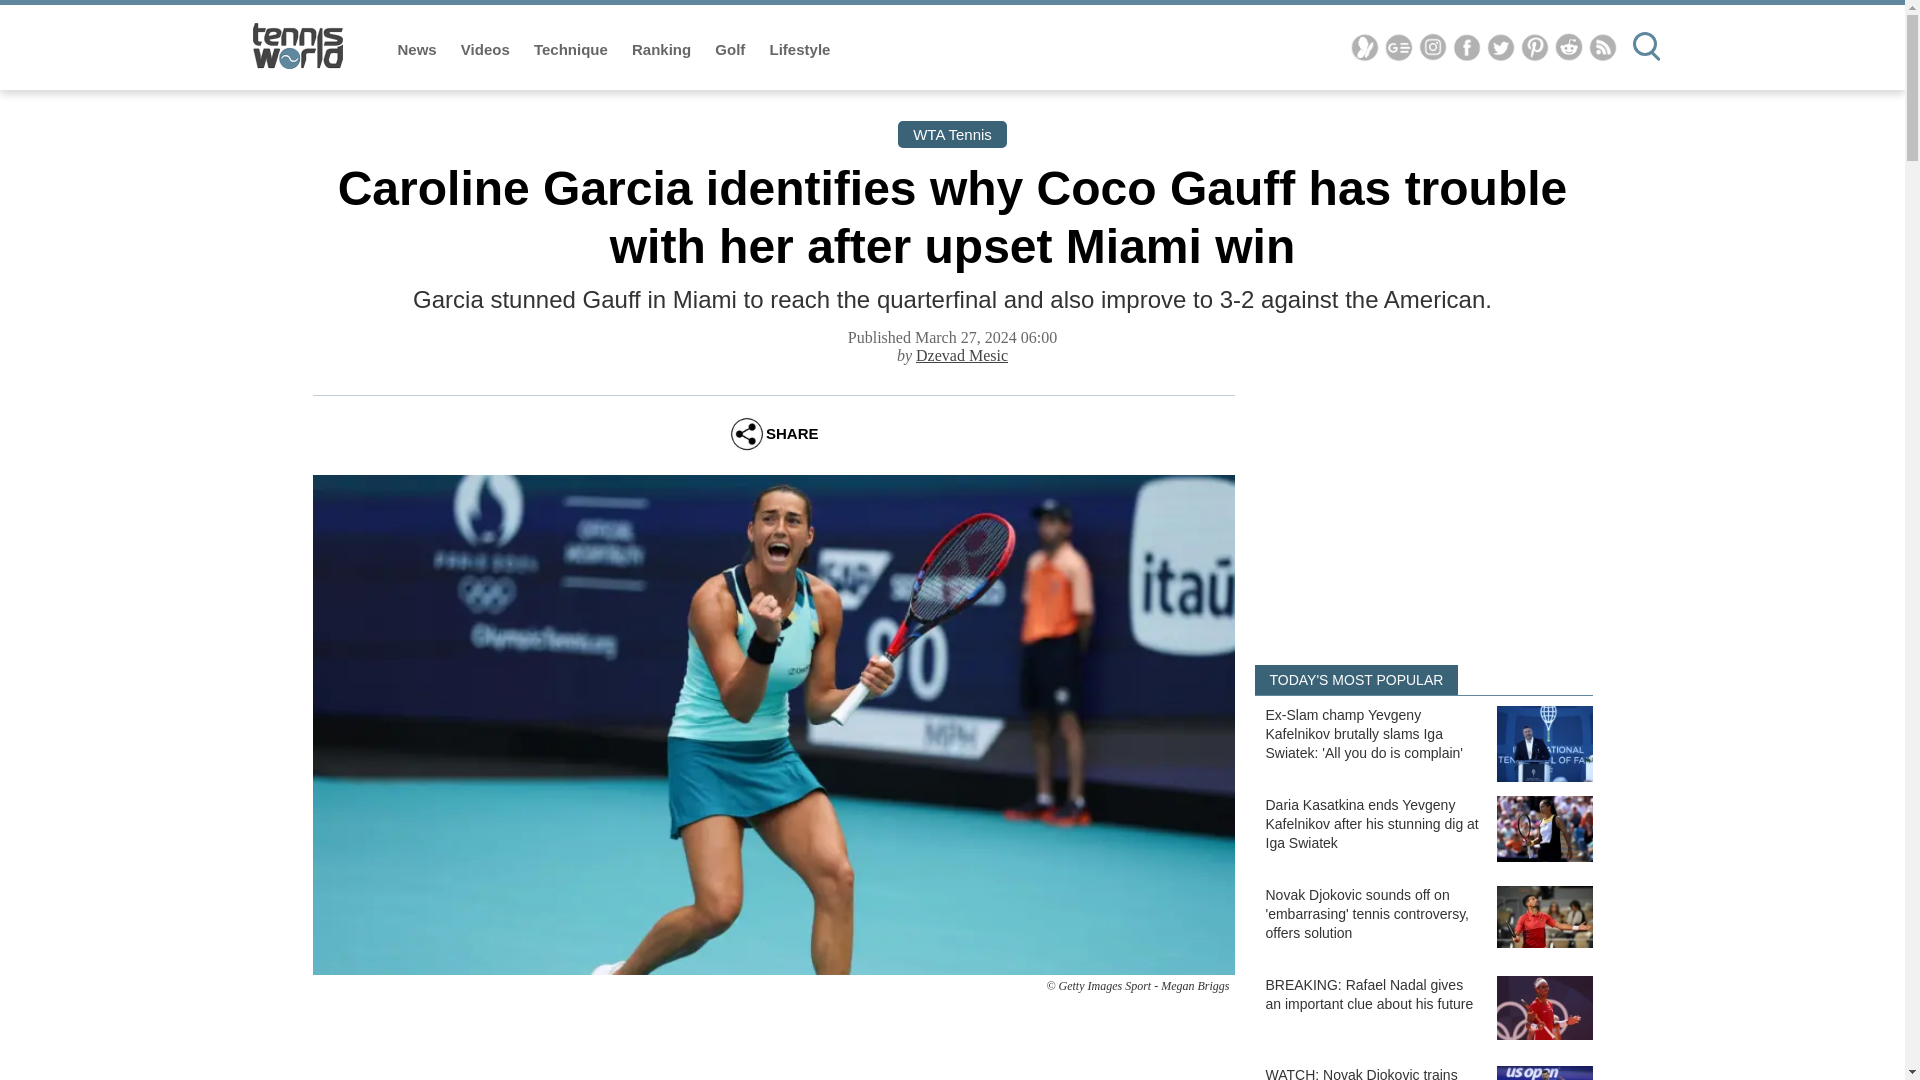  Describe the element at coordinates (663, 50) in the screenshot. I see `Ranking` at that location.